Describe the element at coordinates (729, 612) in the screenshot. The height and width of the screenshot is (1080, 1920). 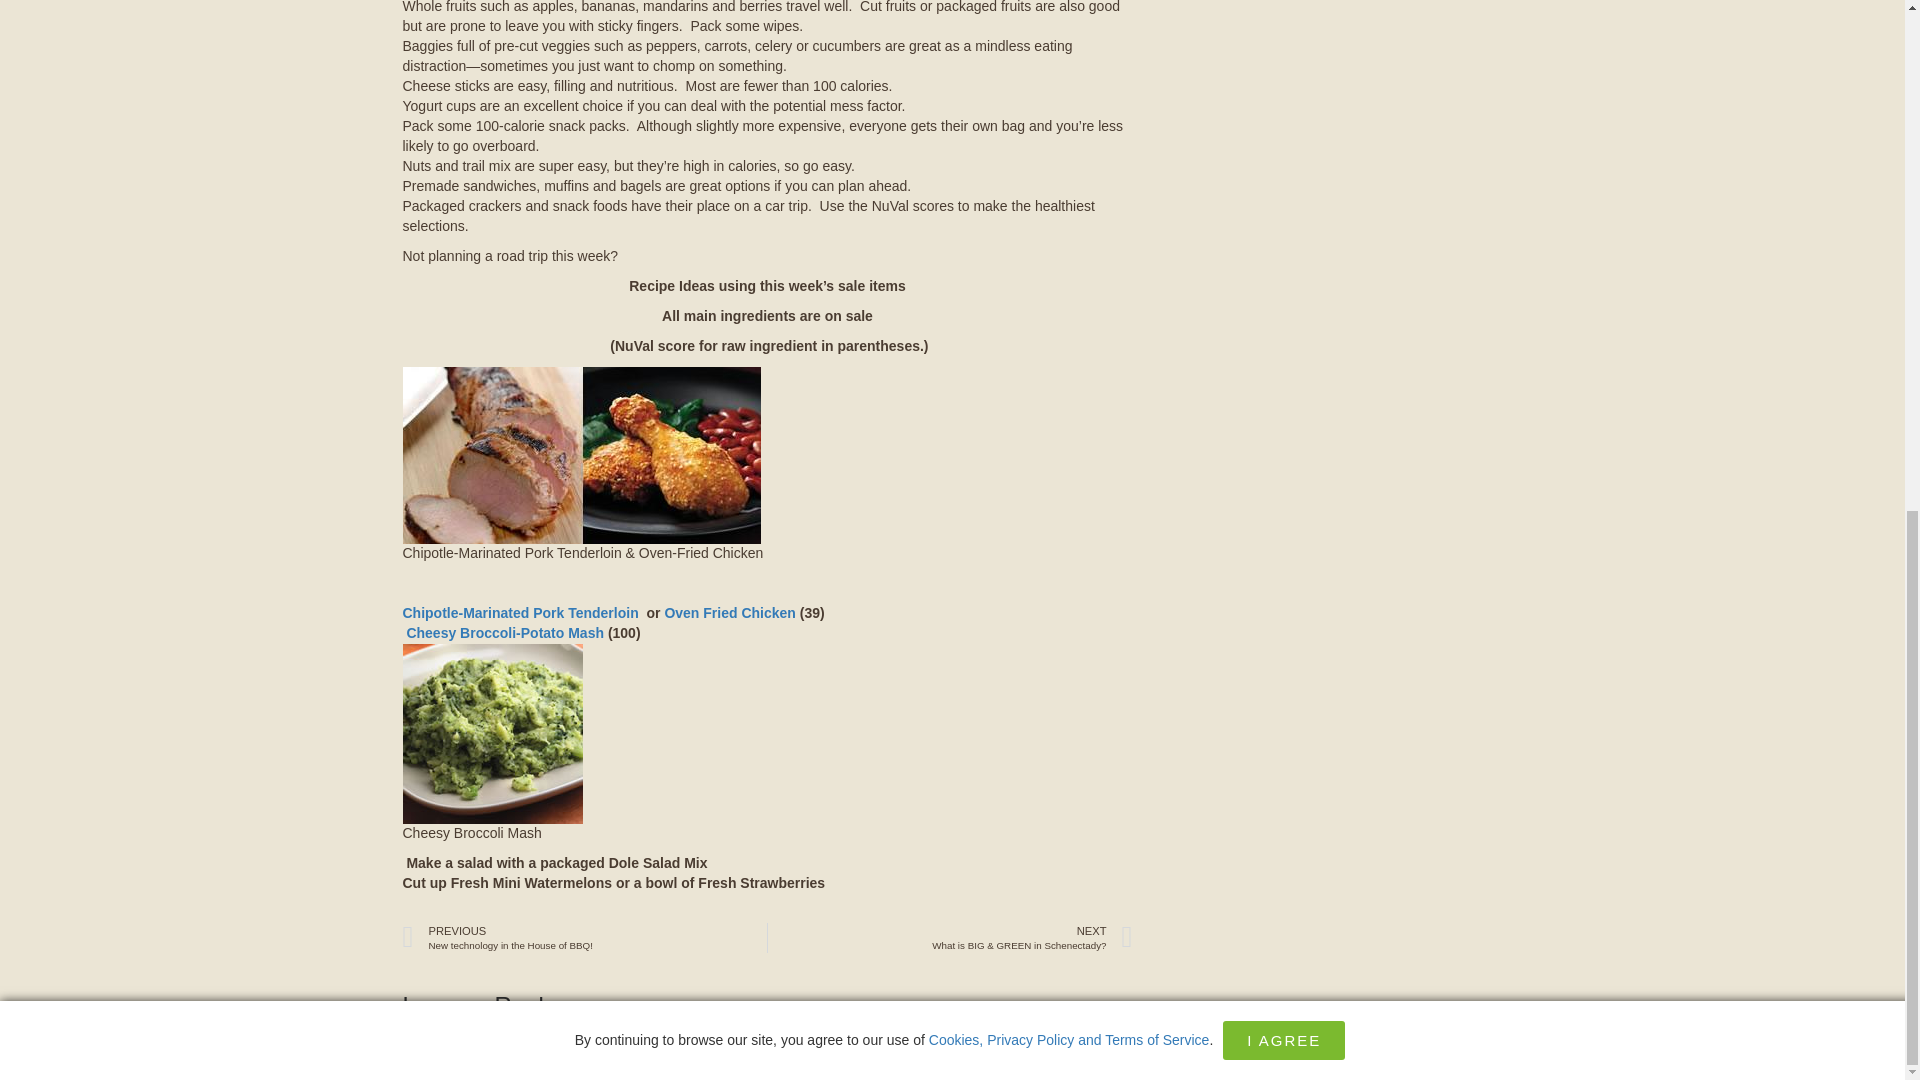
I see `Oven Fried Chicken` at that location.